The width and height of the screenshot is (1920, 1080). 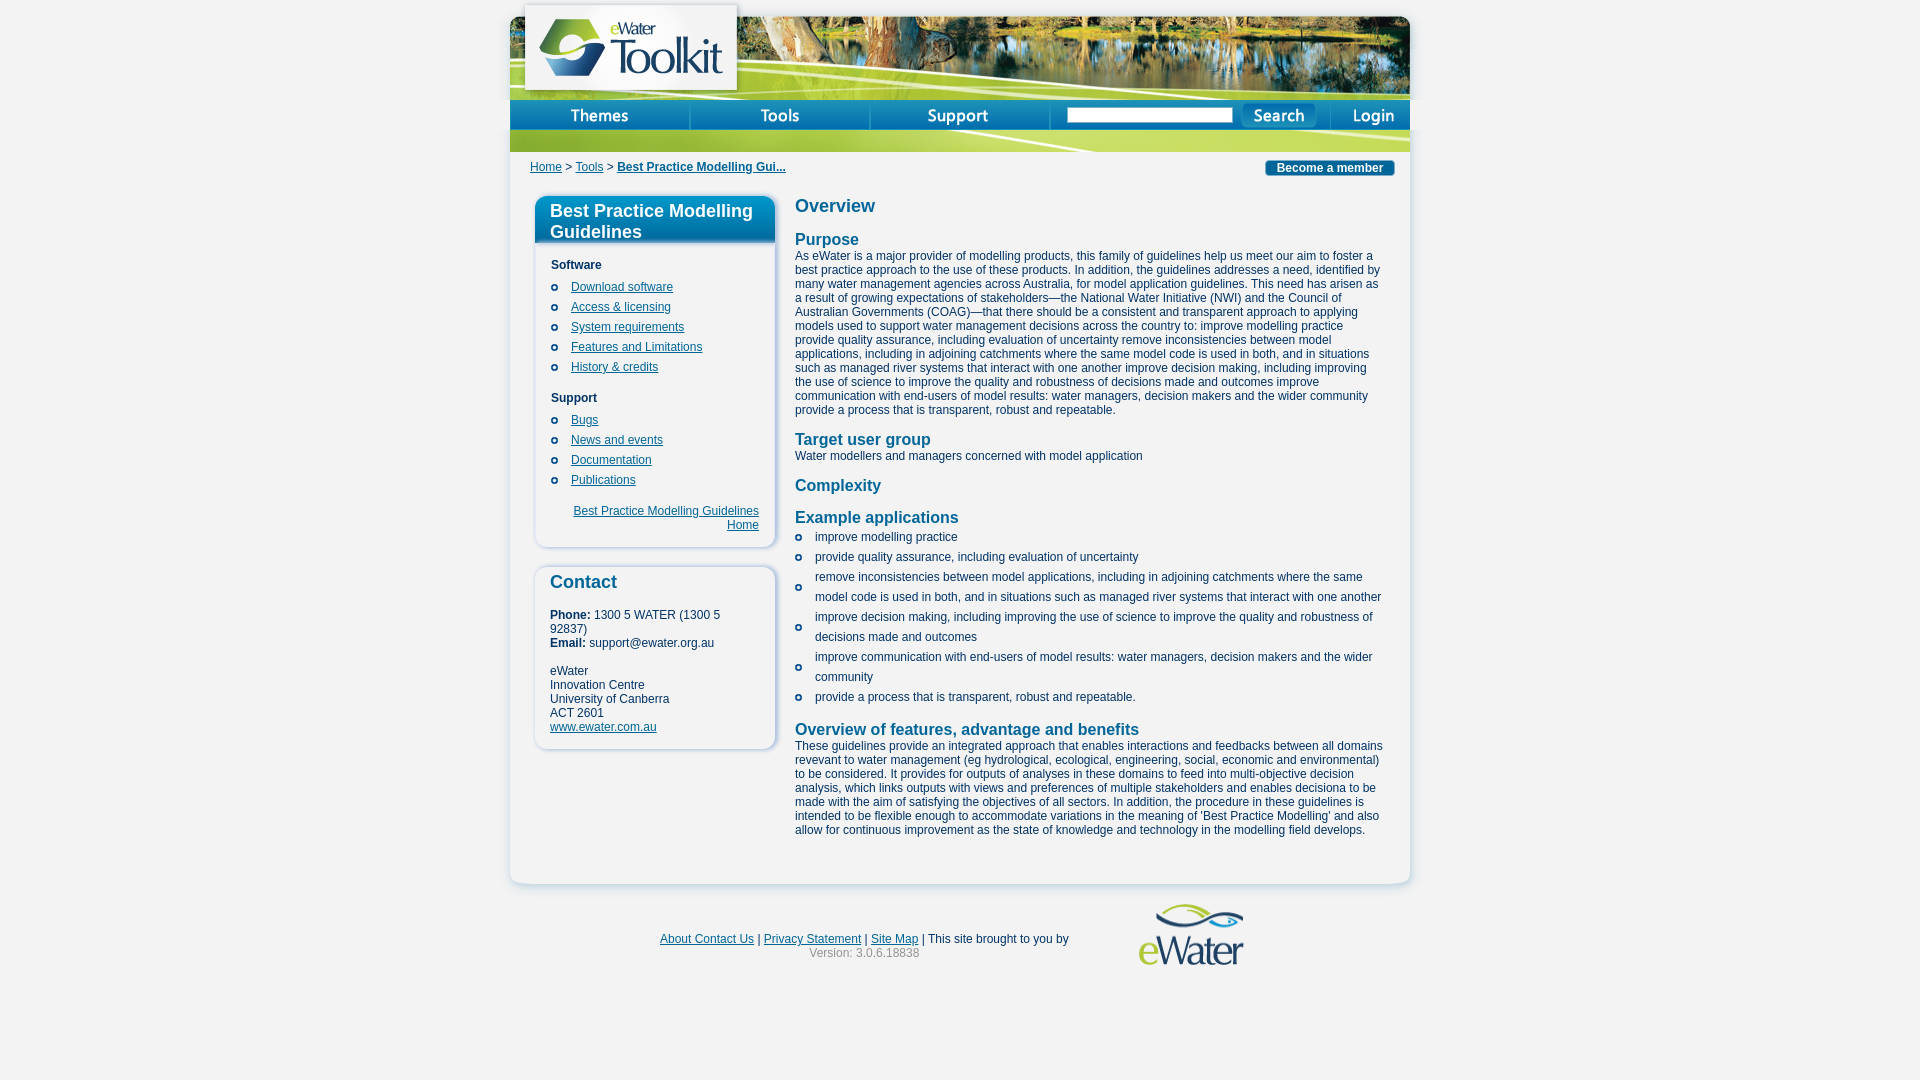 What do you see at coordinates (614, 366) in the screenshot?
I see `History & credits` at bounding box center [614, 366].